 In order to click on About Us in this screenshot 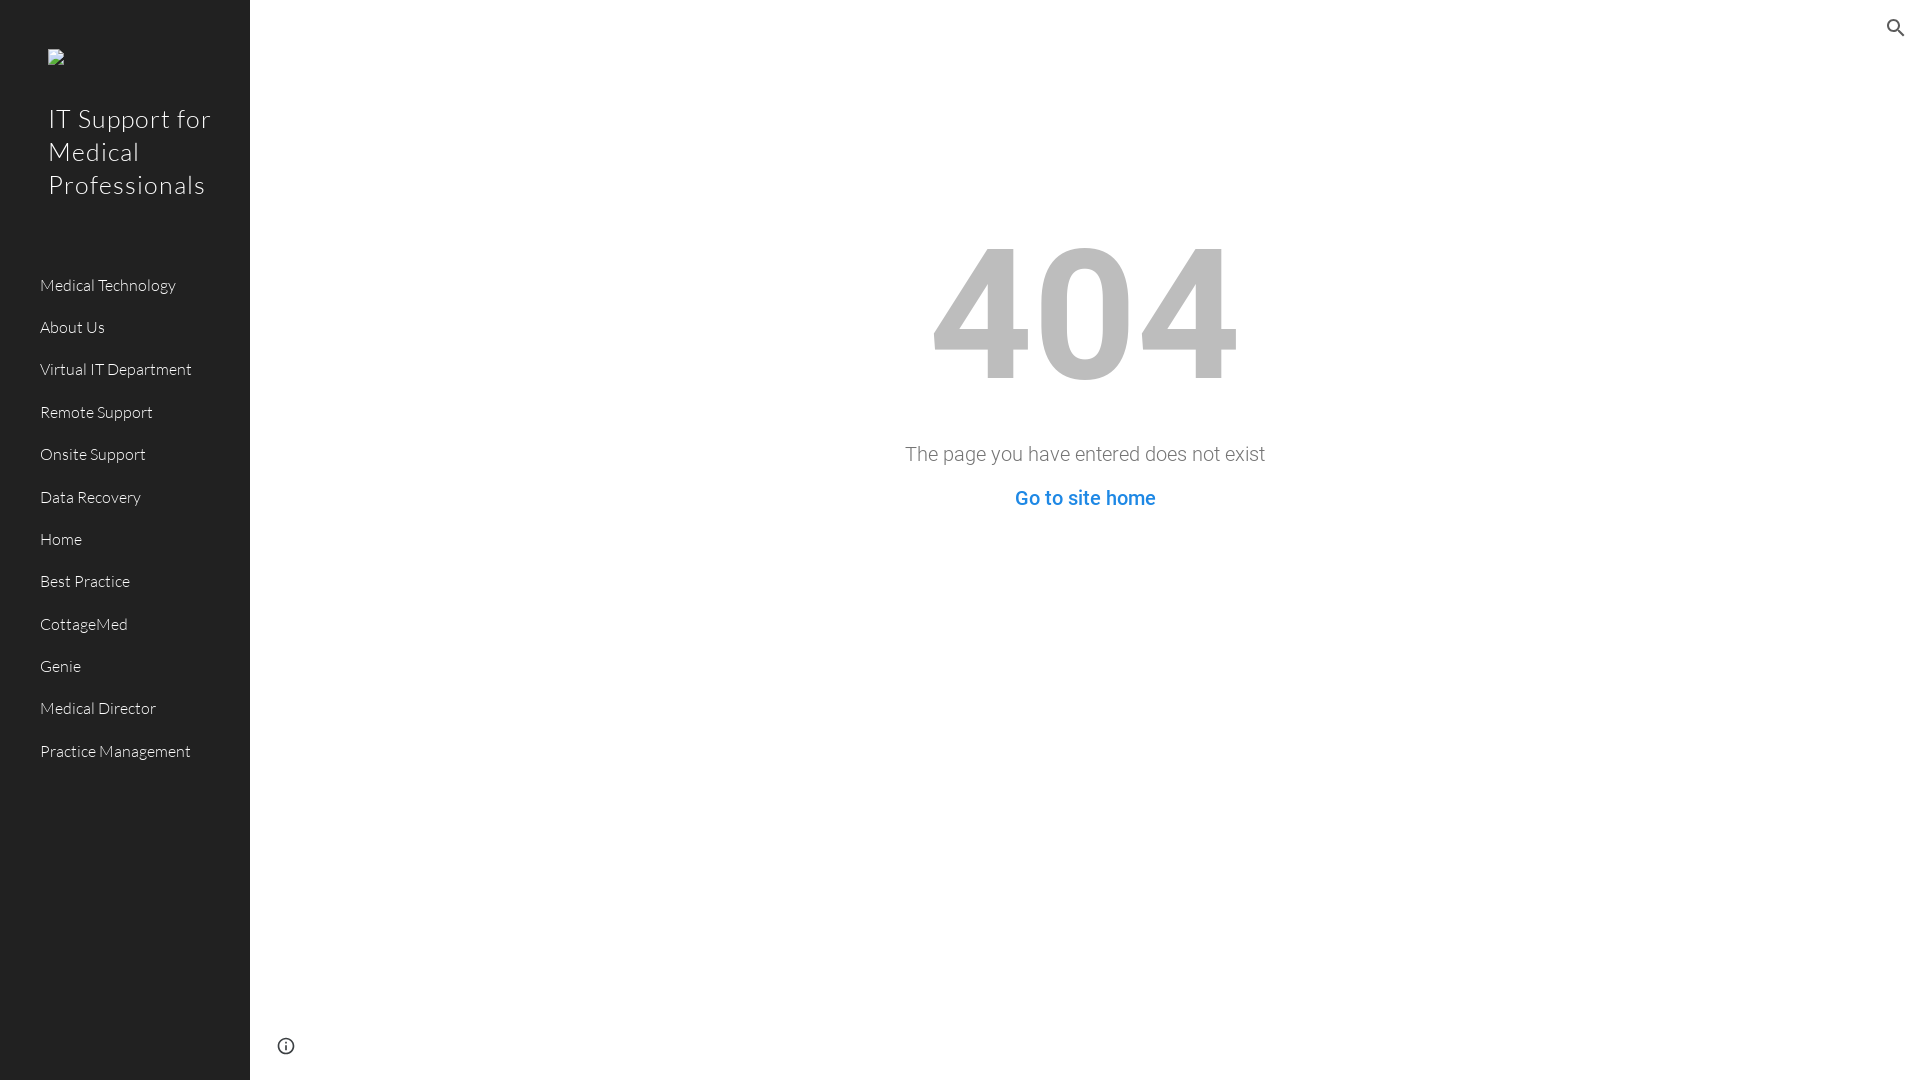, I will do `click(137, 328)`.